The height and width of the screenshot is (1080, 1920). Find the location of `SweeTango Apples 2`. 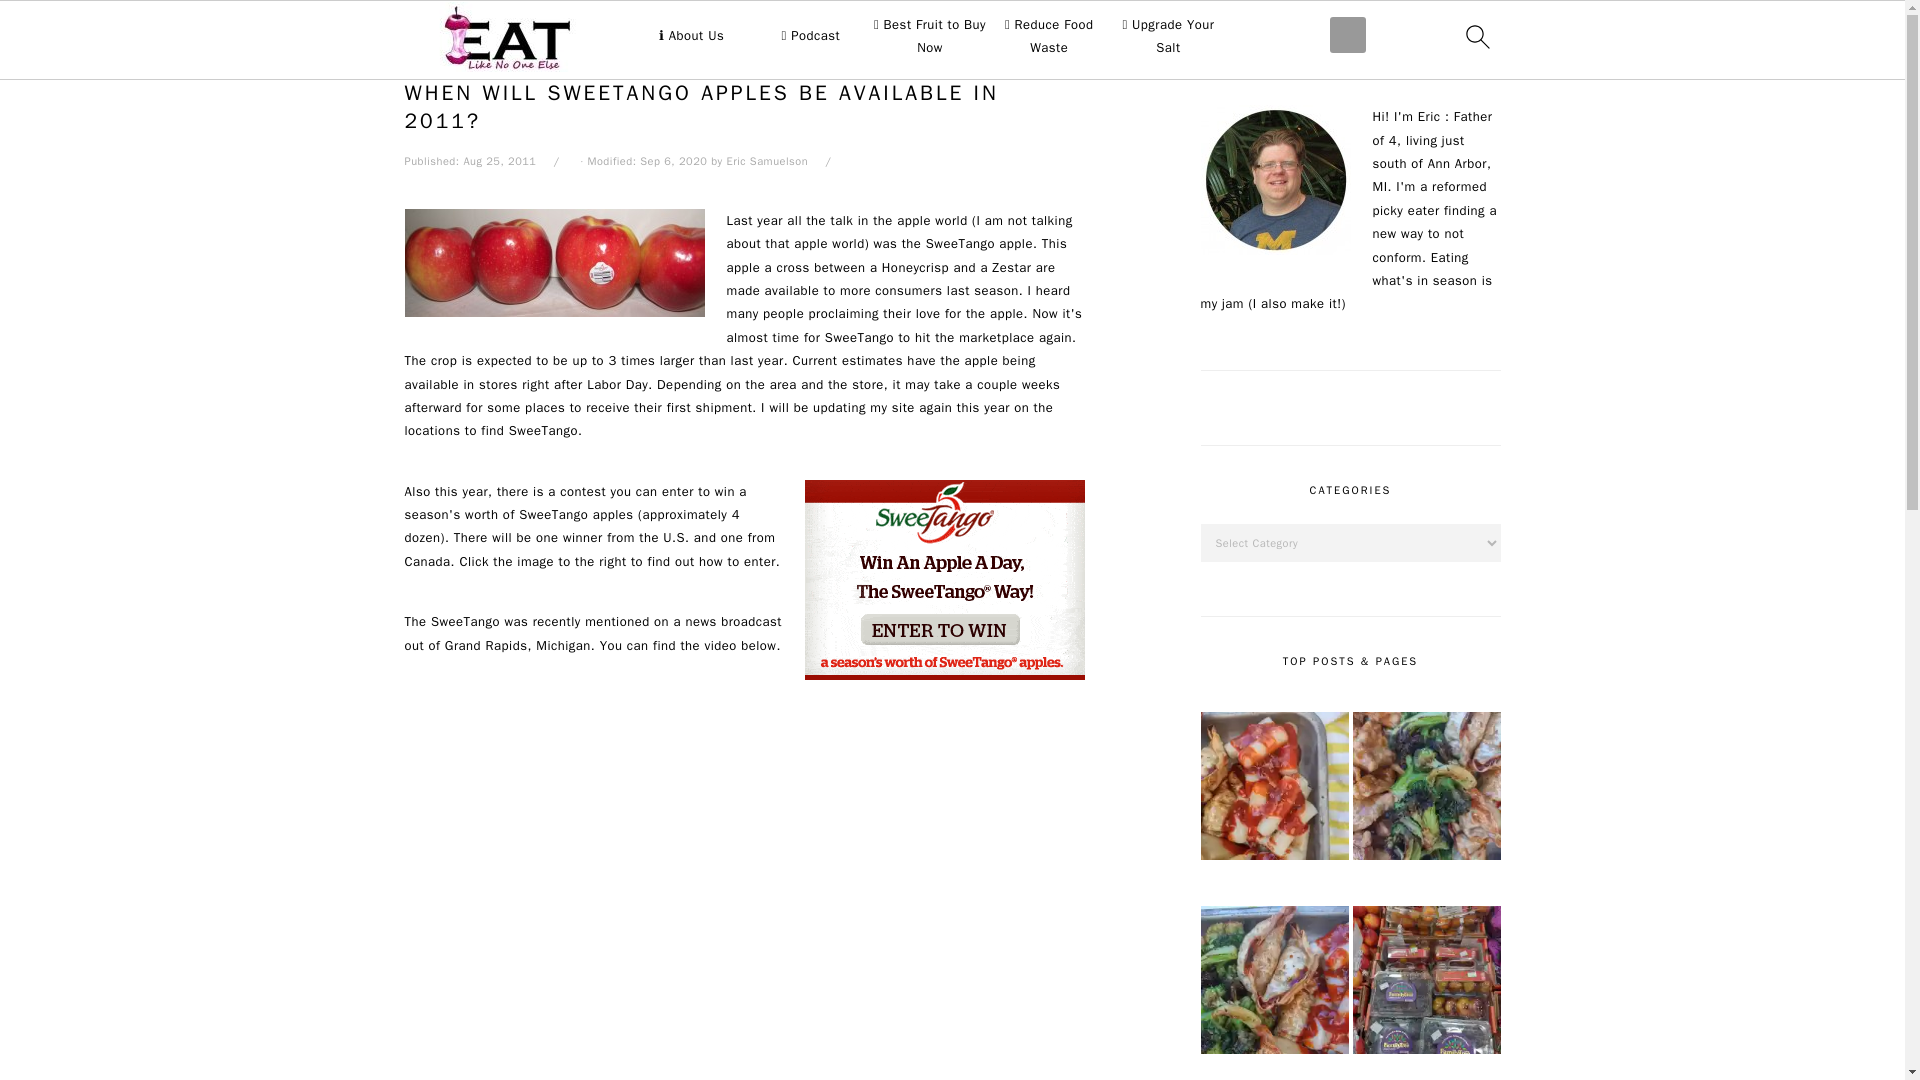

SweeTango Apples 2 is located at coordinates (554, 263).